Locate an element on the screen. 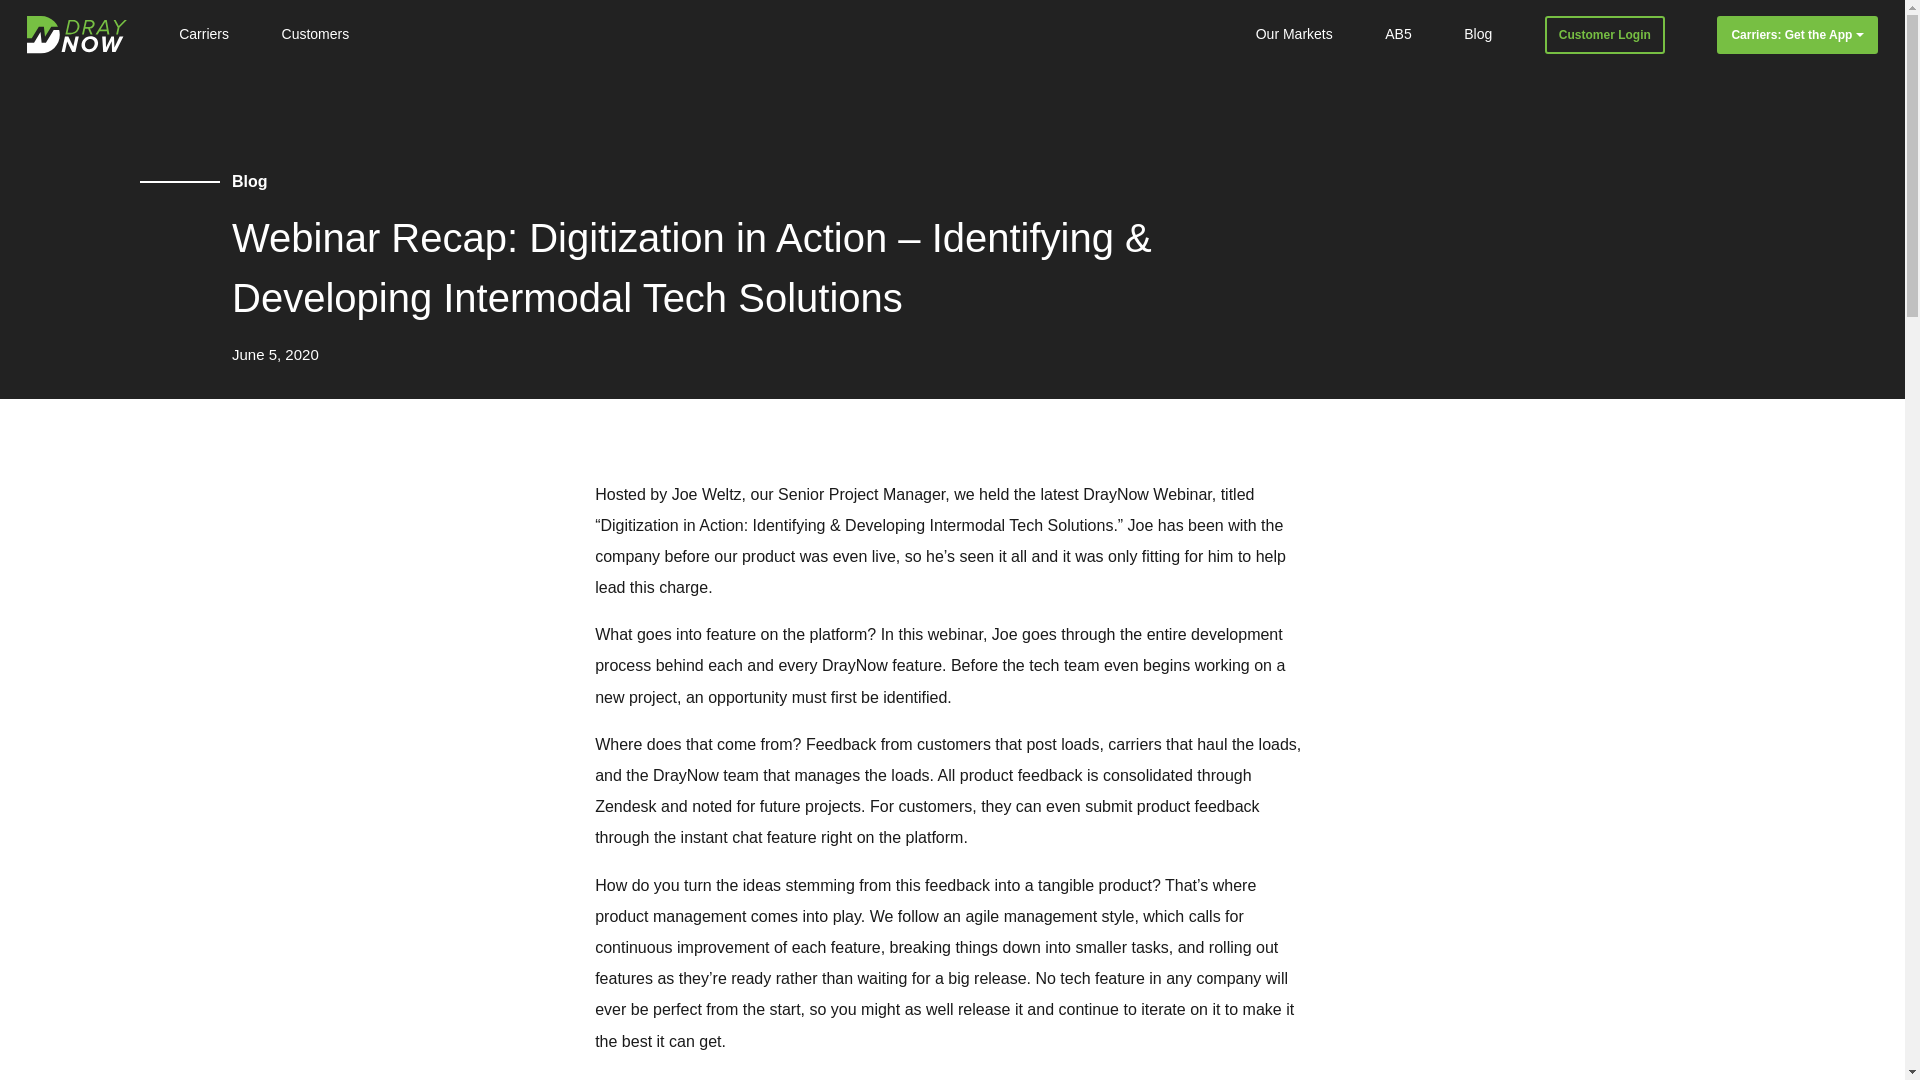 The height and width of the screenshot is (1080, 1920). Customer Login is located at coordinates (1604, 35).